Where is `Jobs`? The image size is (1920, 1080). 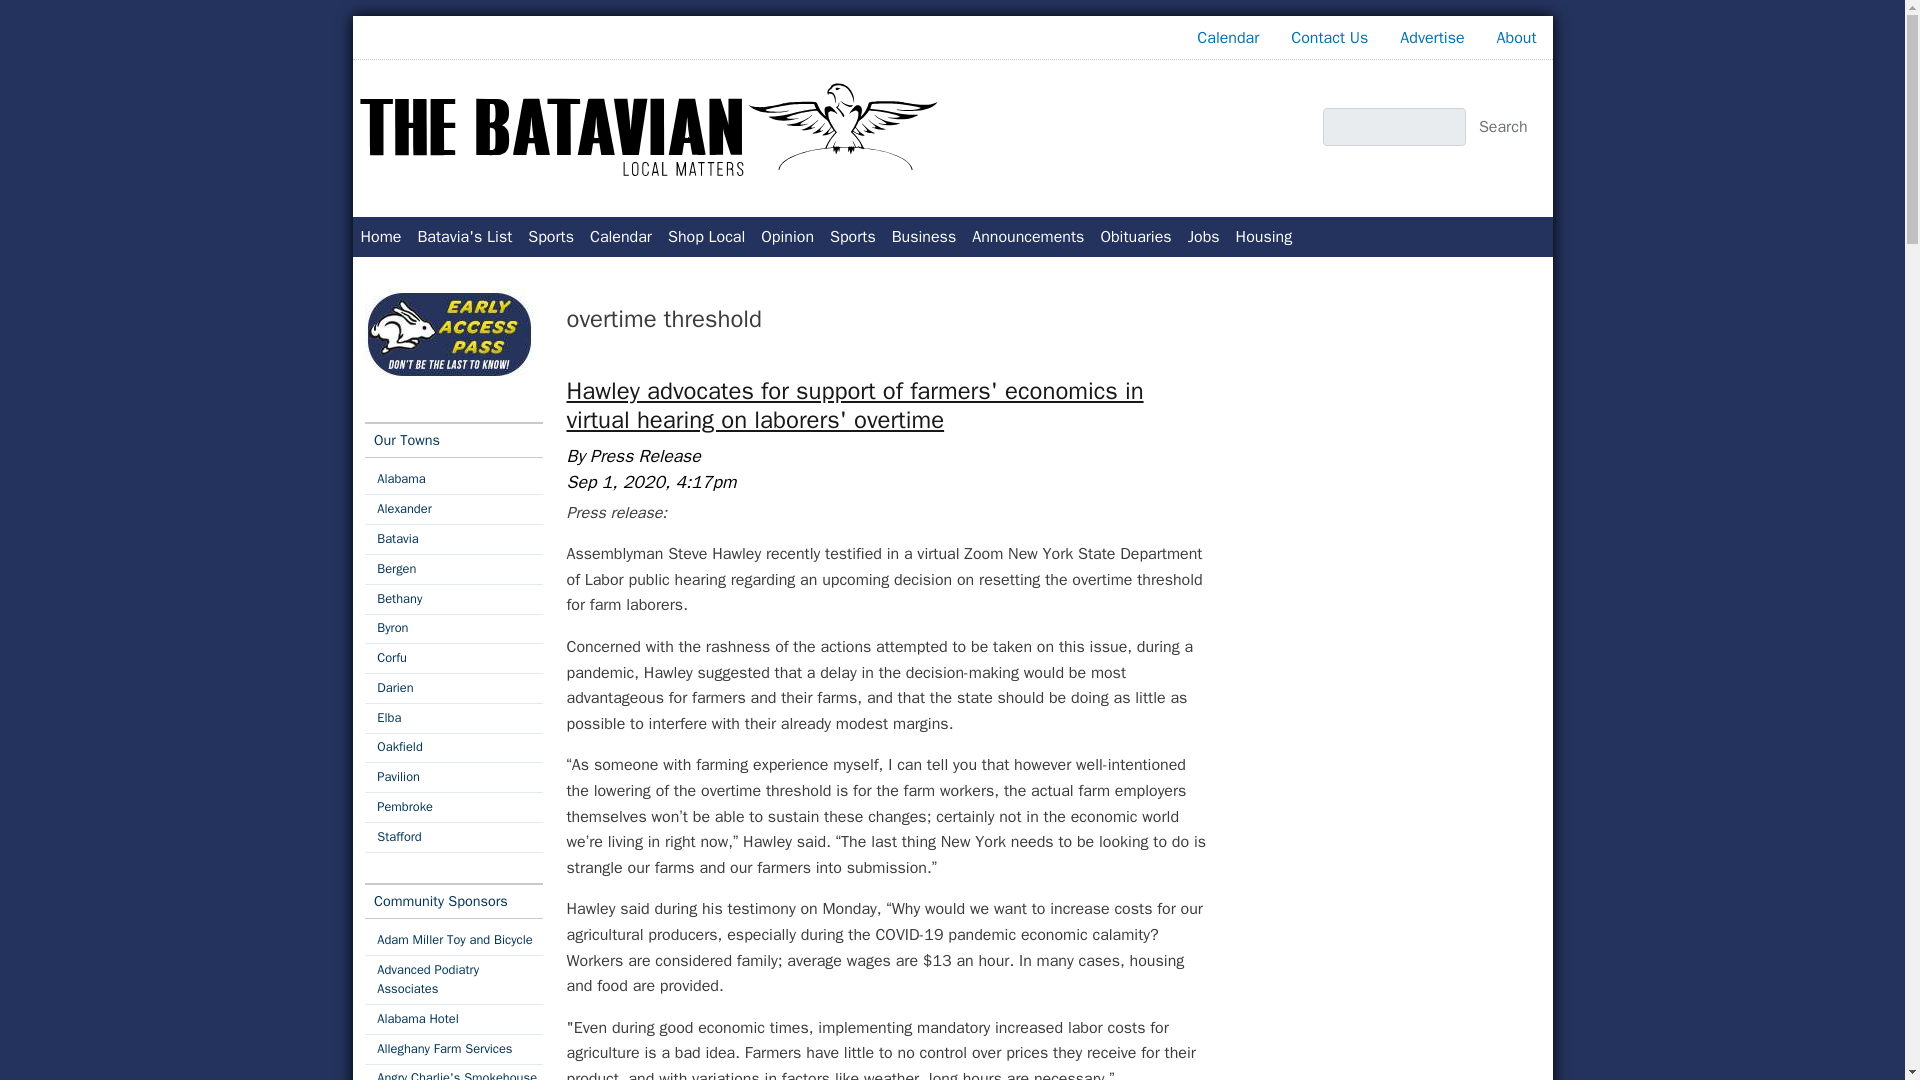
Jobs is located at coordinates (1204, 237).